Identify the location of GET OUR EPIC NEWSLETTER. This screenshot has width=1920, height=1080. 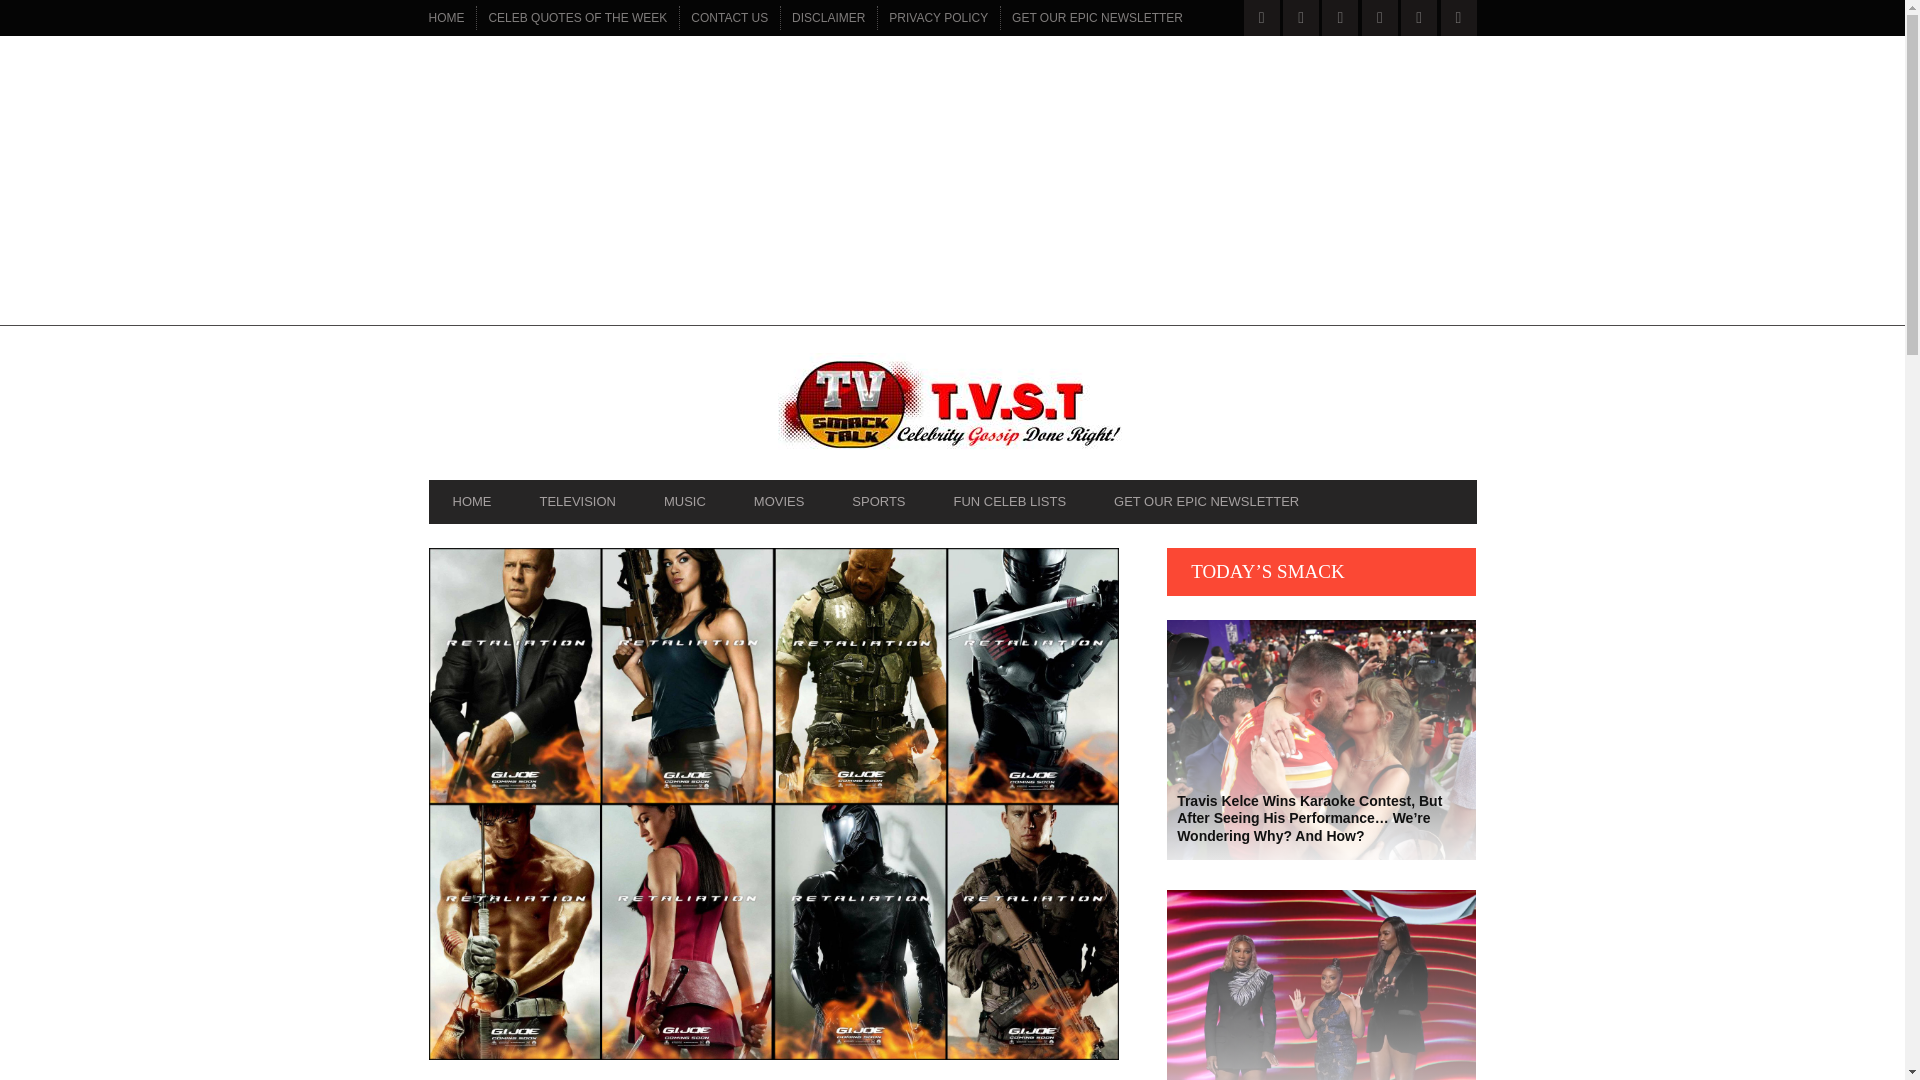
(1097, 18).